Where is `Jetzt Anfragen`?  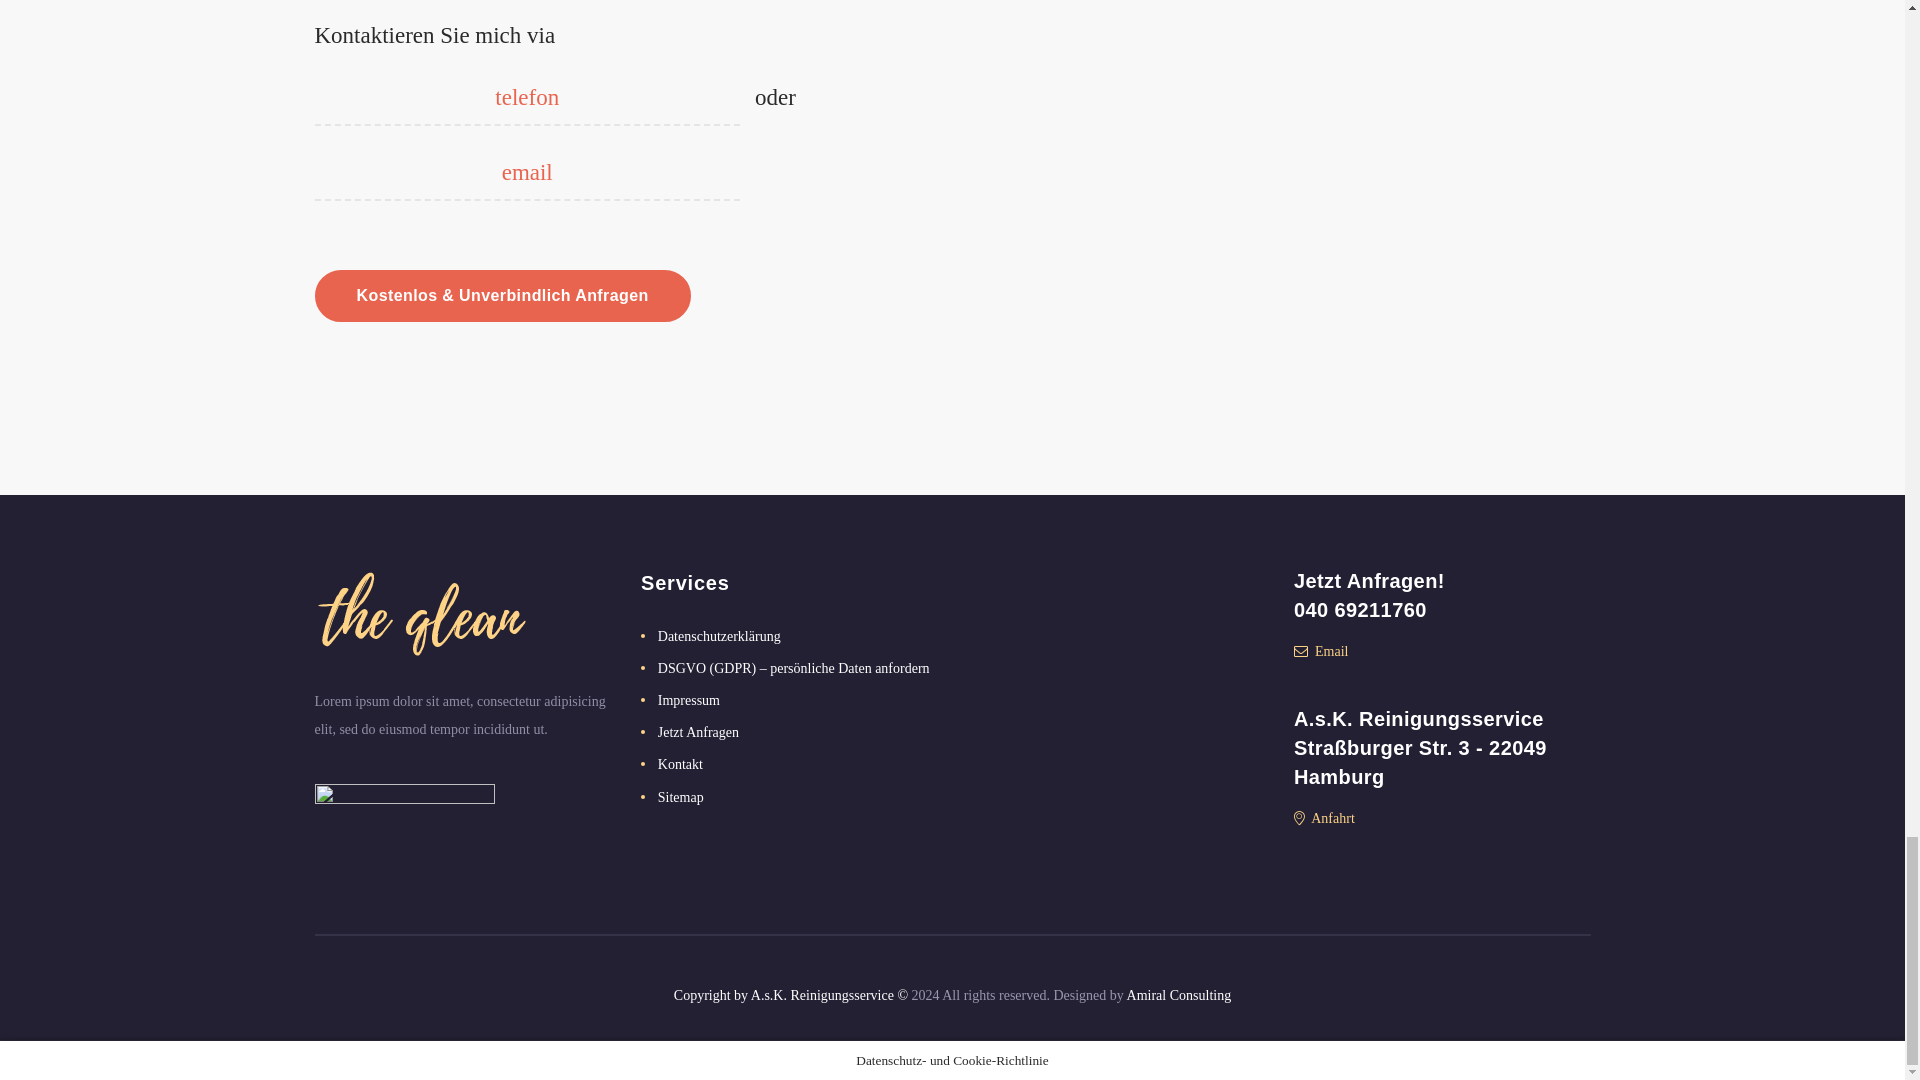
Jetzt Anfragen is located at coordinates (698, 732).